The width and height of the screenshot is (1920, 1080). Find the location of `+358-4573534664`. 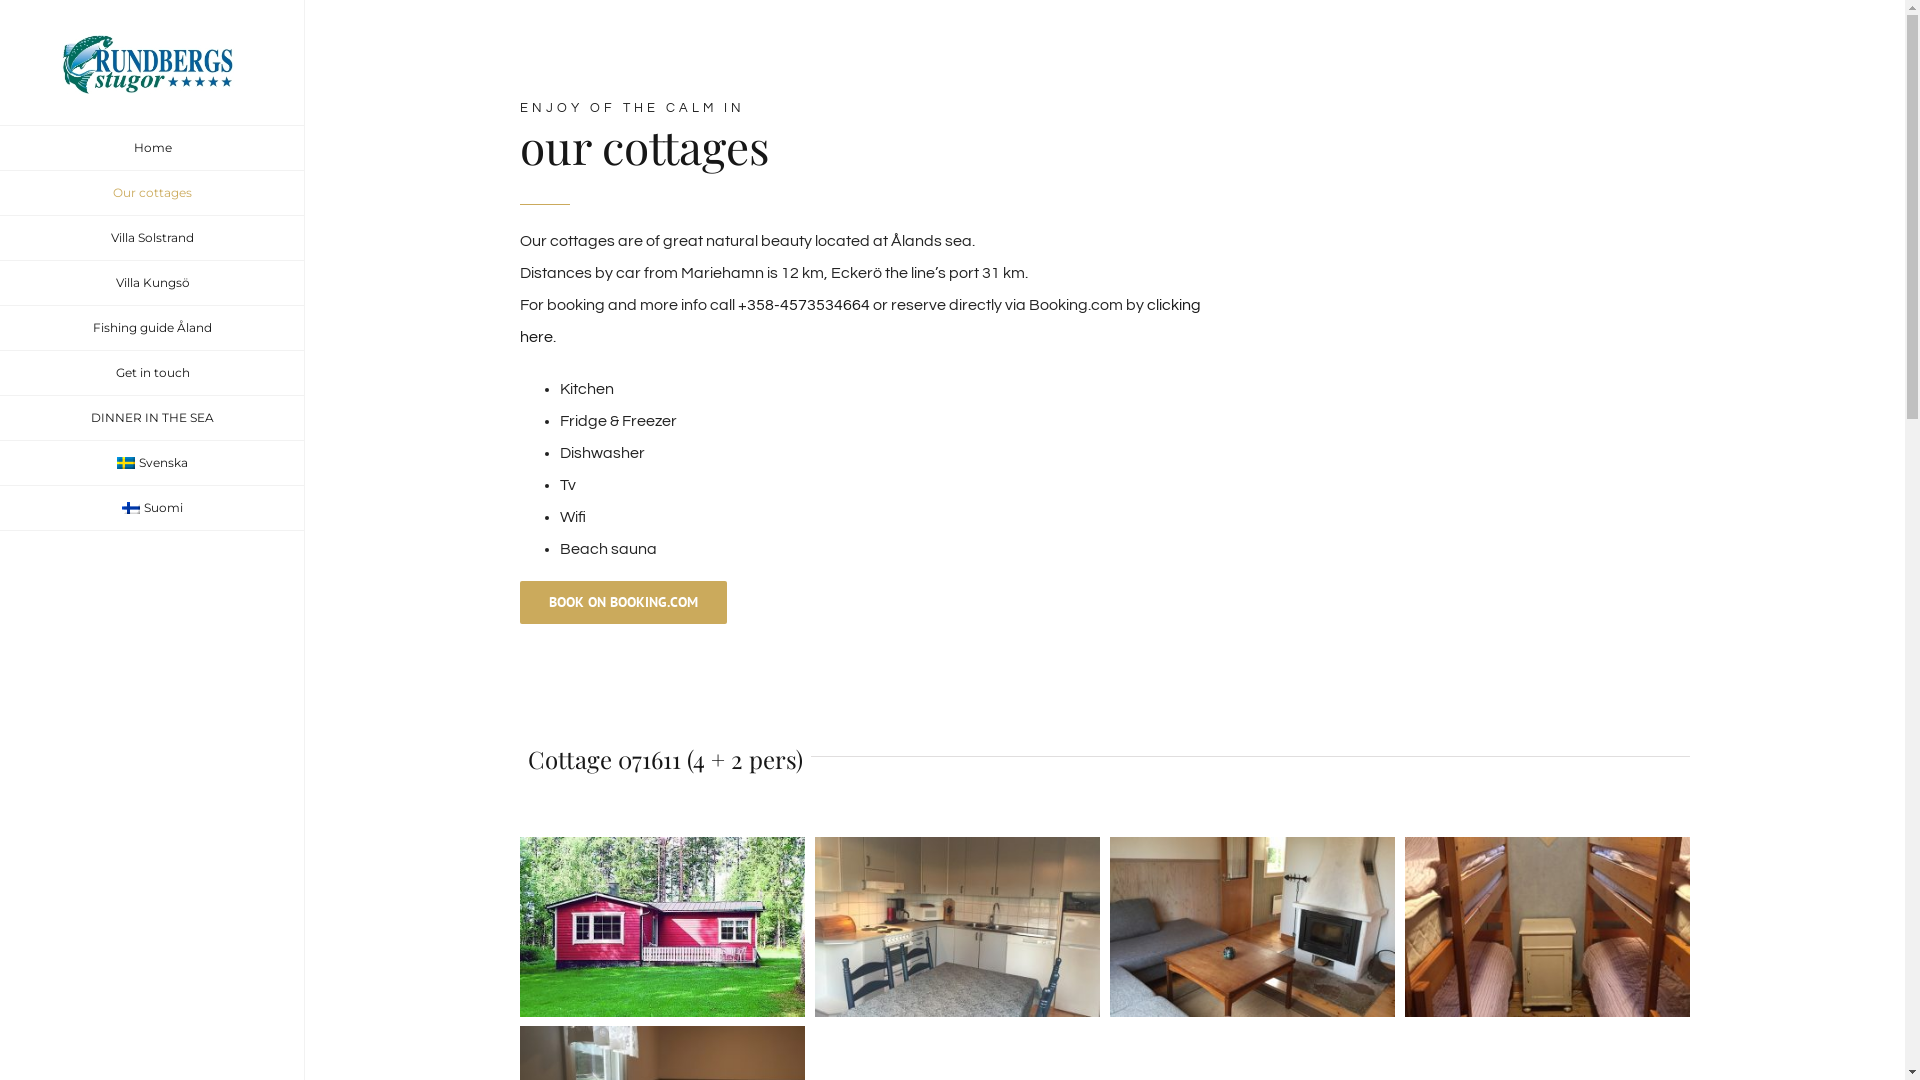

+358-4573534664 is located at coordinates (804, 305).